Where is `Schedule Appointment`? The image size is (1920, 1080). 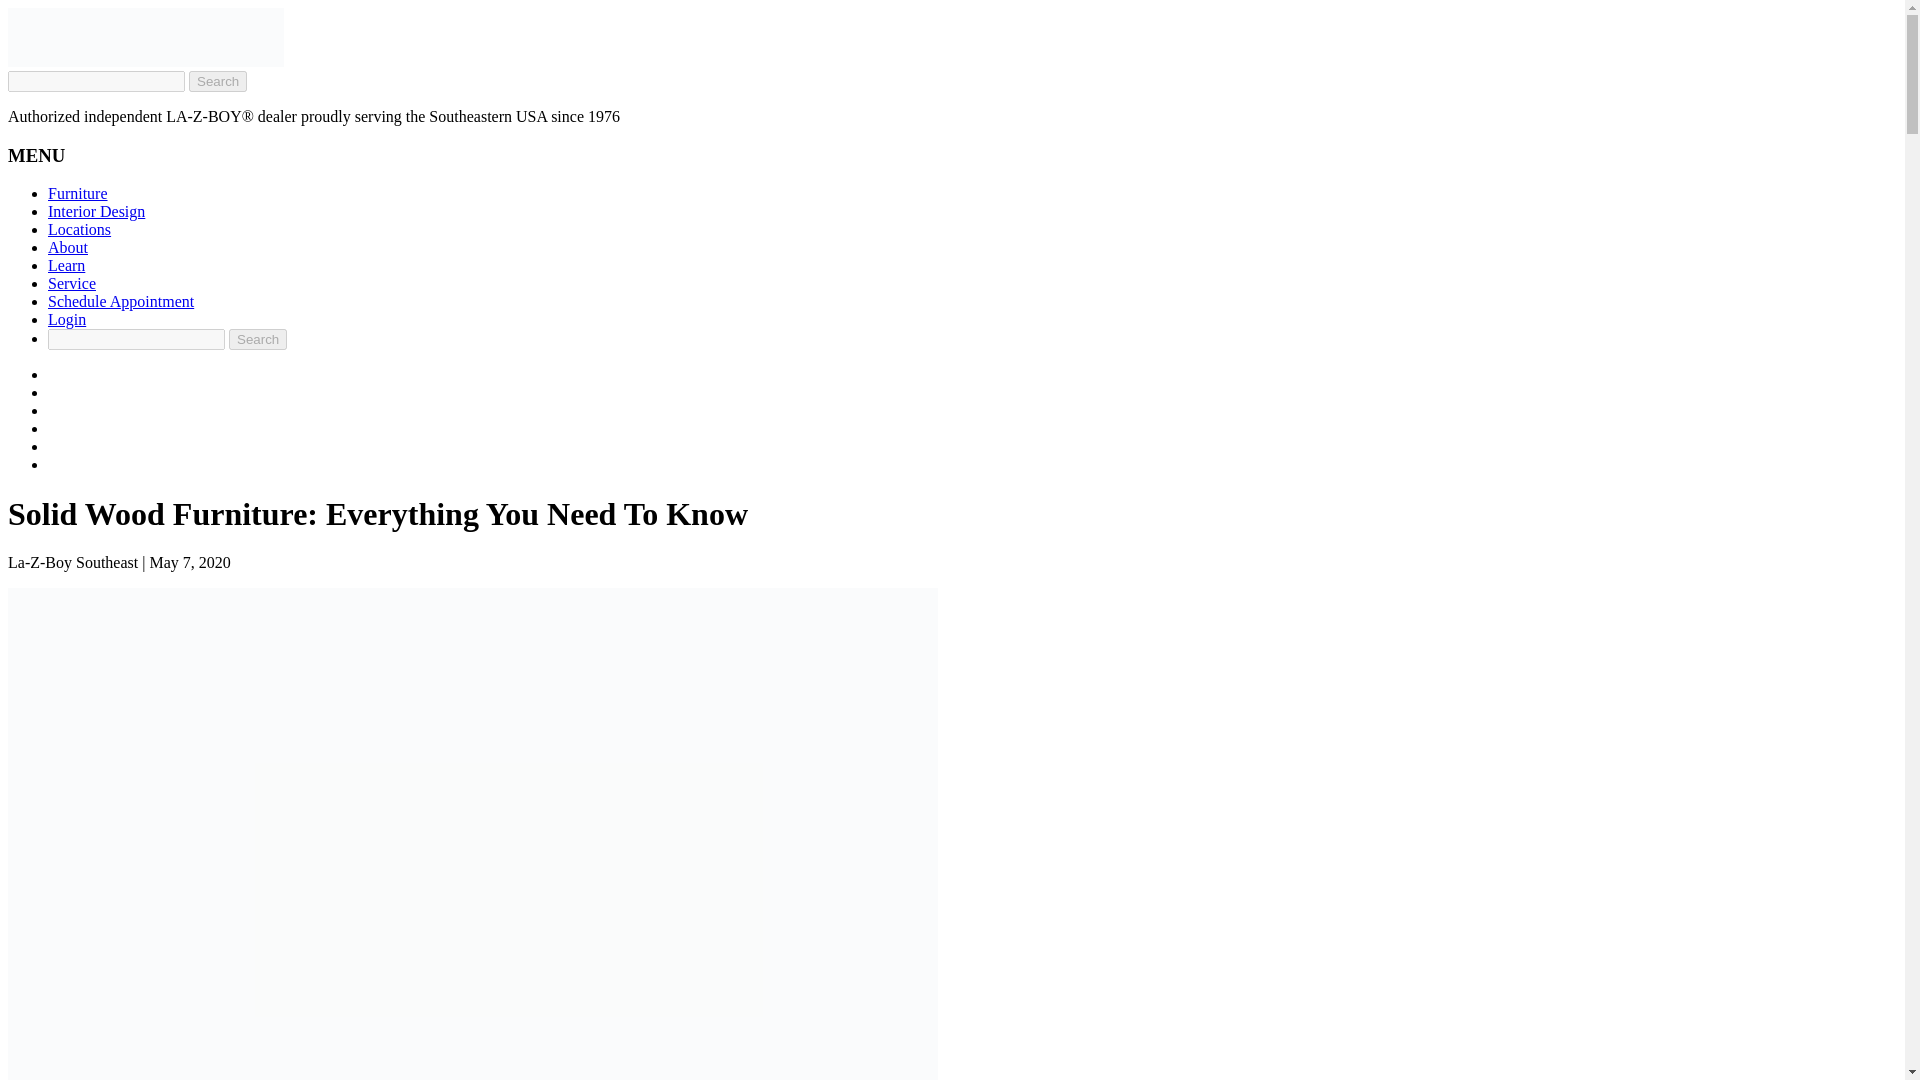
Schedule Appointment is located at coordinates (120, 300).